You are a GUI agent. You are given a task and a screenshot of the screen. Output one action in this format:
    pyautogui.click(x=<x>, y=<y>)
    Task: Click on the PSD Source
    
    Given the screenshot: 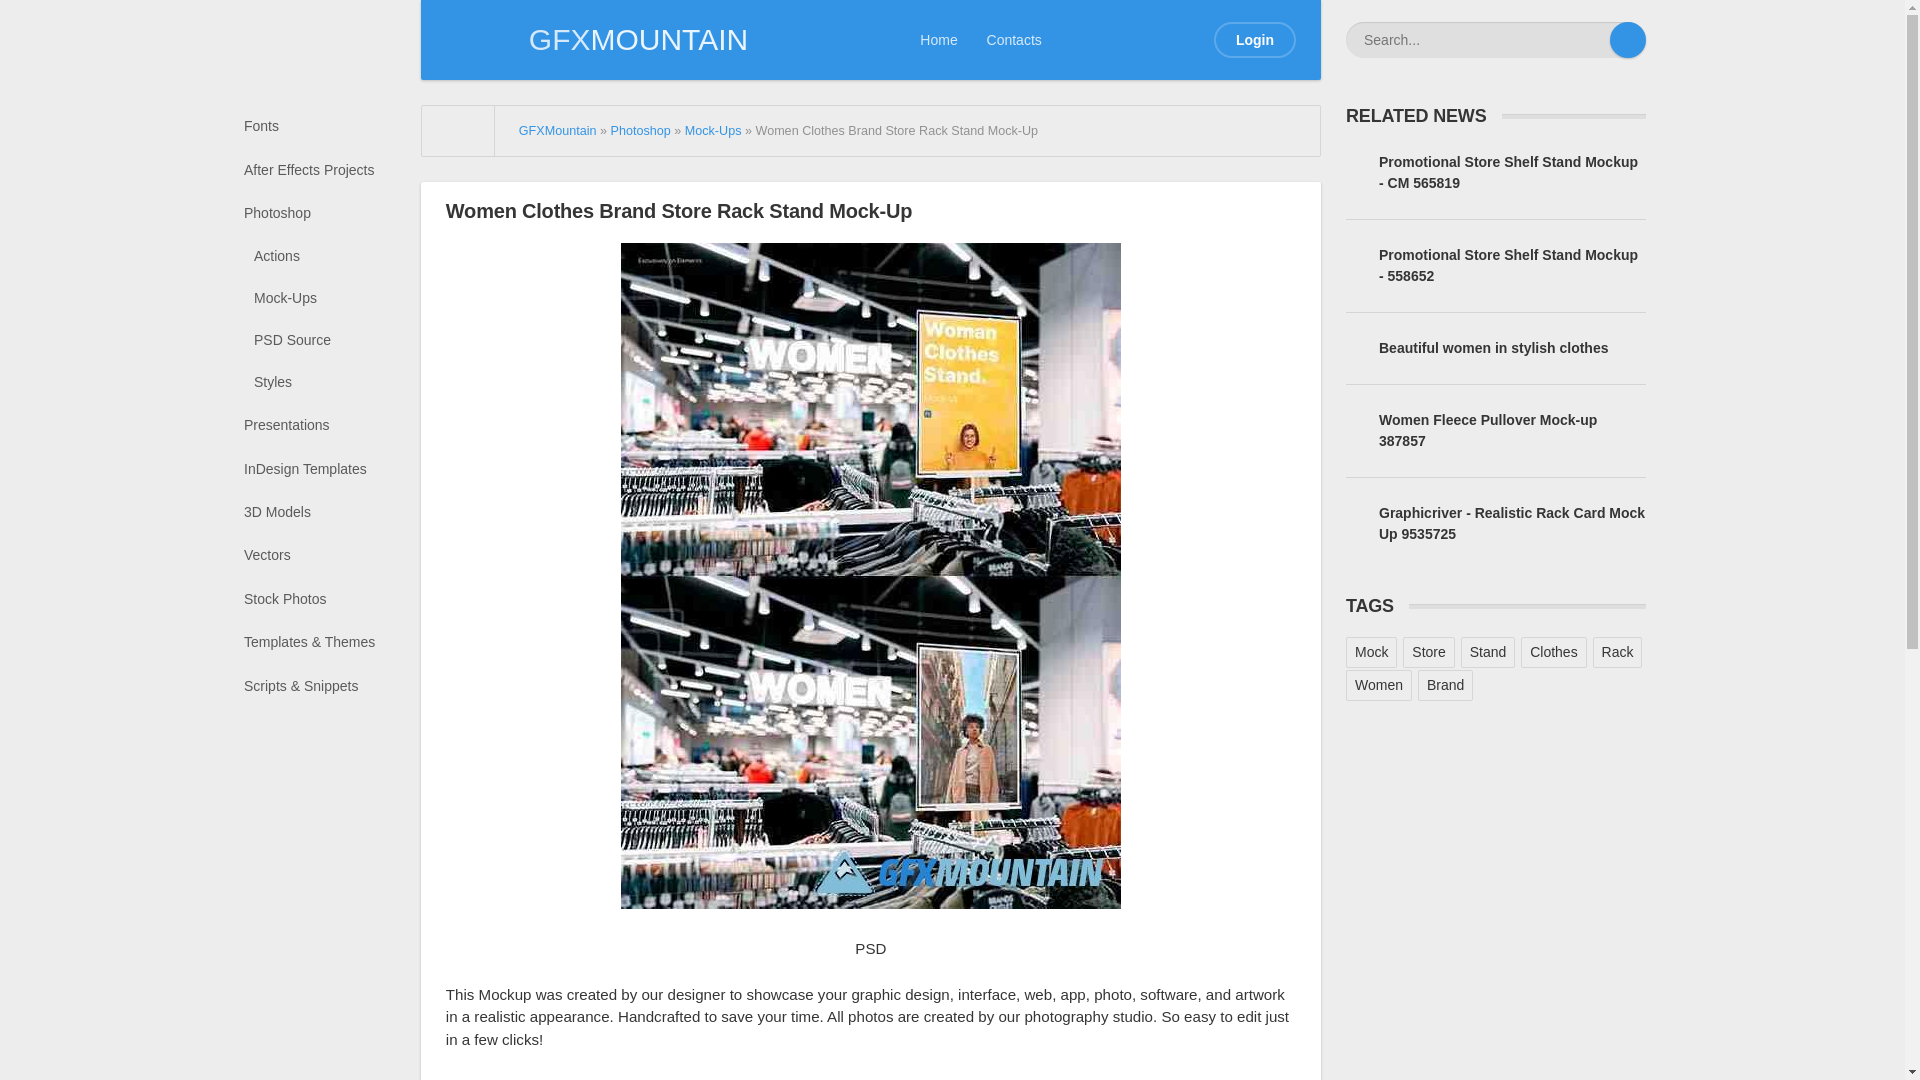 What is the action you would take?
    pyautogui.click(x=332, y=340)
    